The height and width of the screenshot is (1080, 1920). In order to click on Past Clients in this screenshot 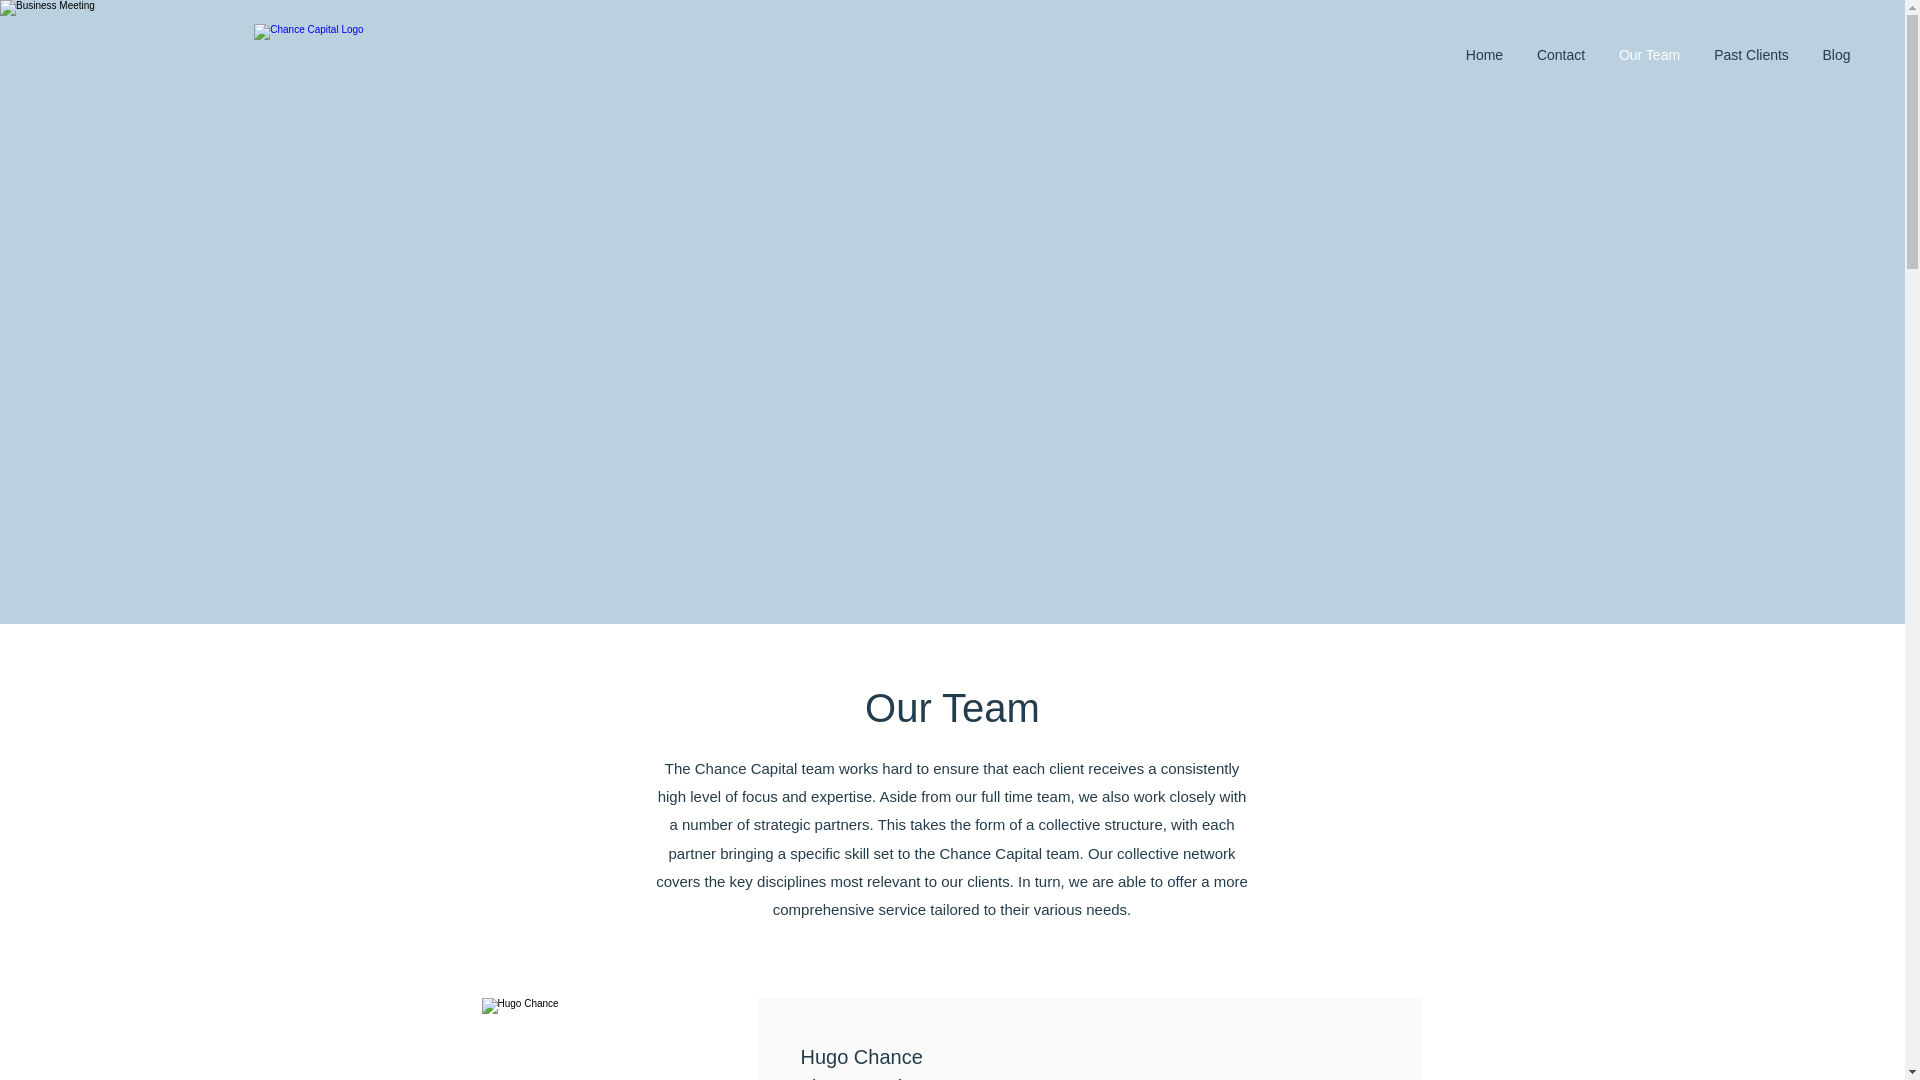, I will do `click(1752, 54)`.